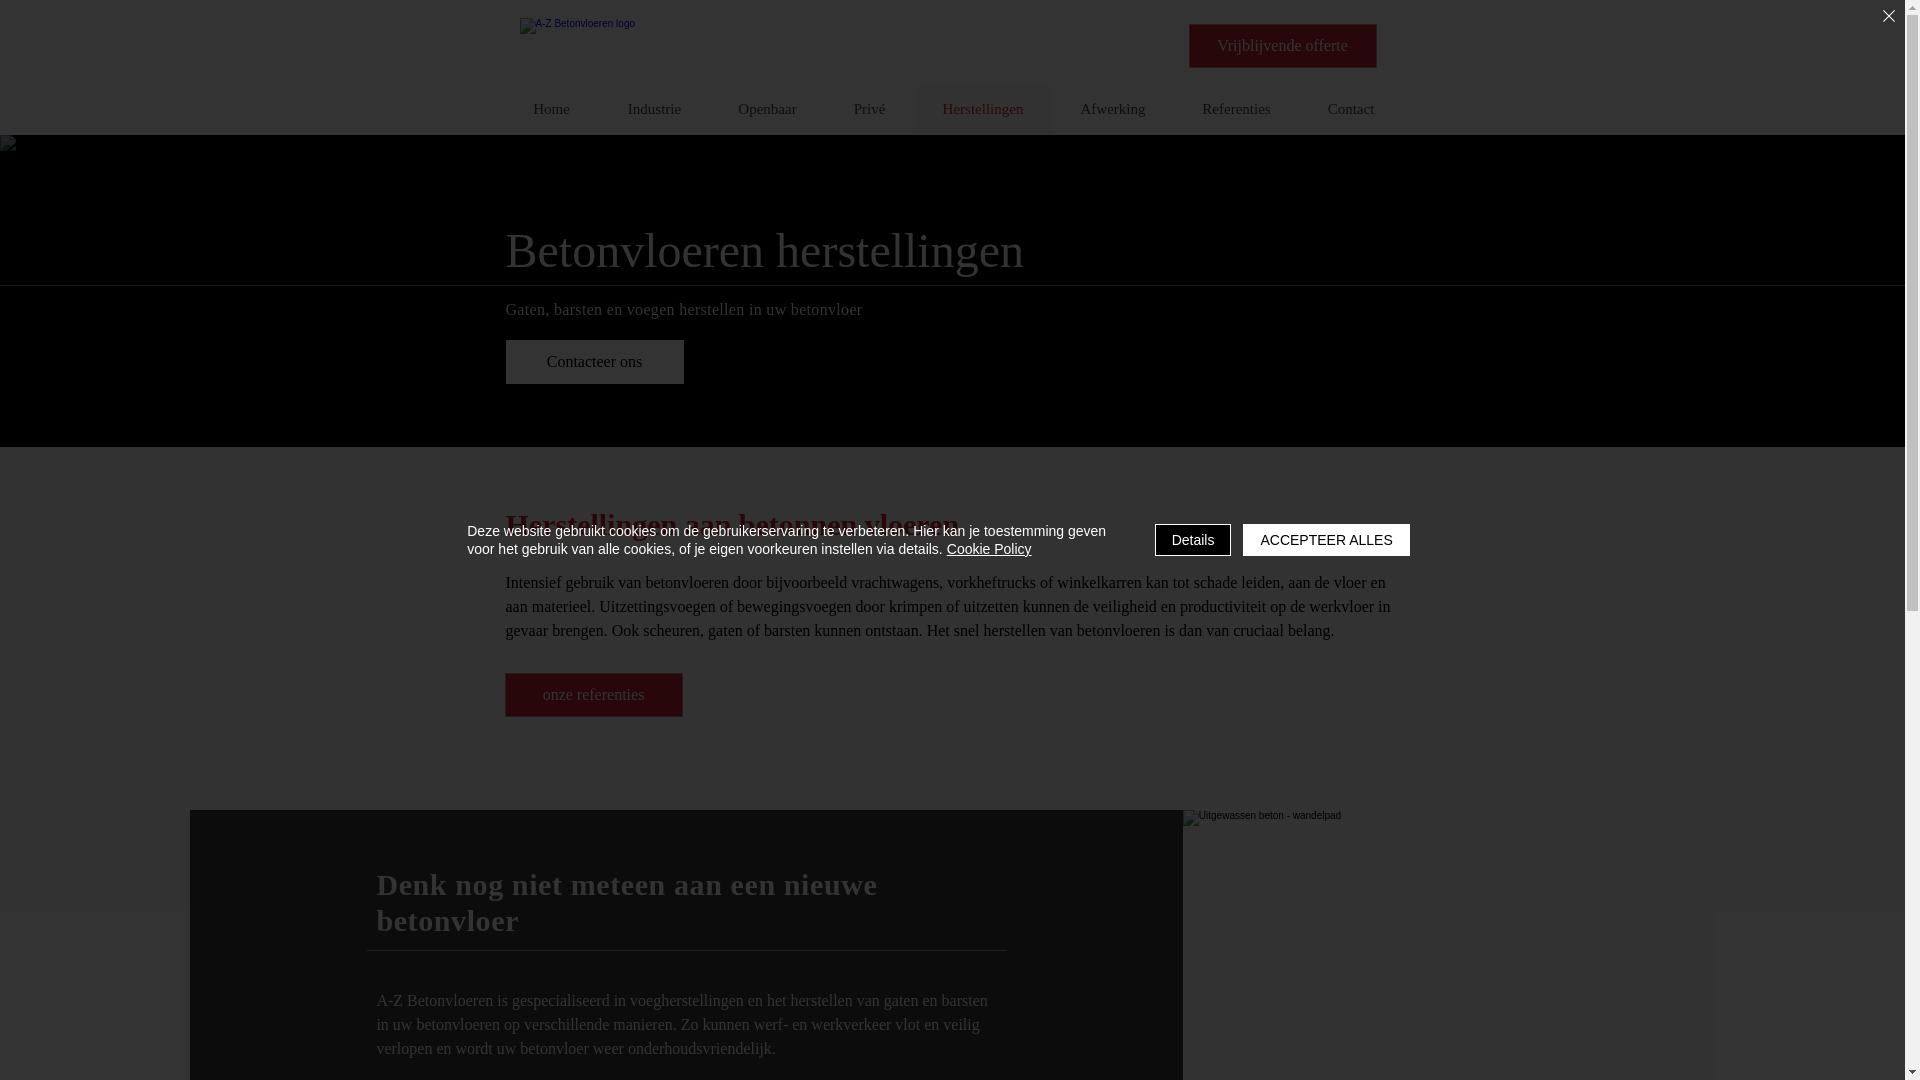 This screenshot has width=1920, height=1080. I want to click on Vrijblijvende offerte, so click(1282, 46).